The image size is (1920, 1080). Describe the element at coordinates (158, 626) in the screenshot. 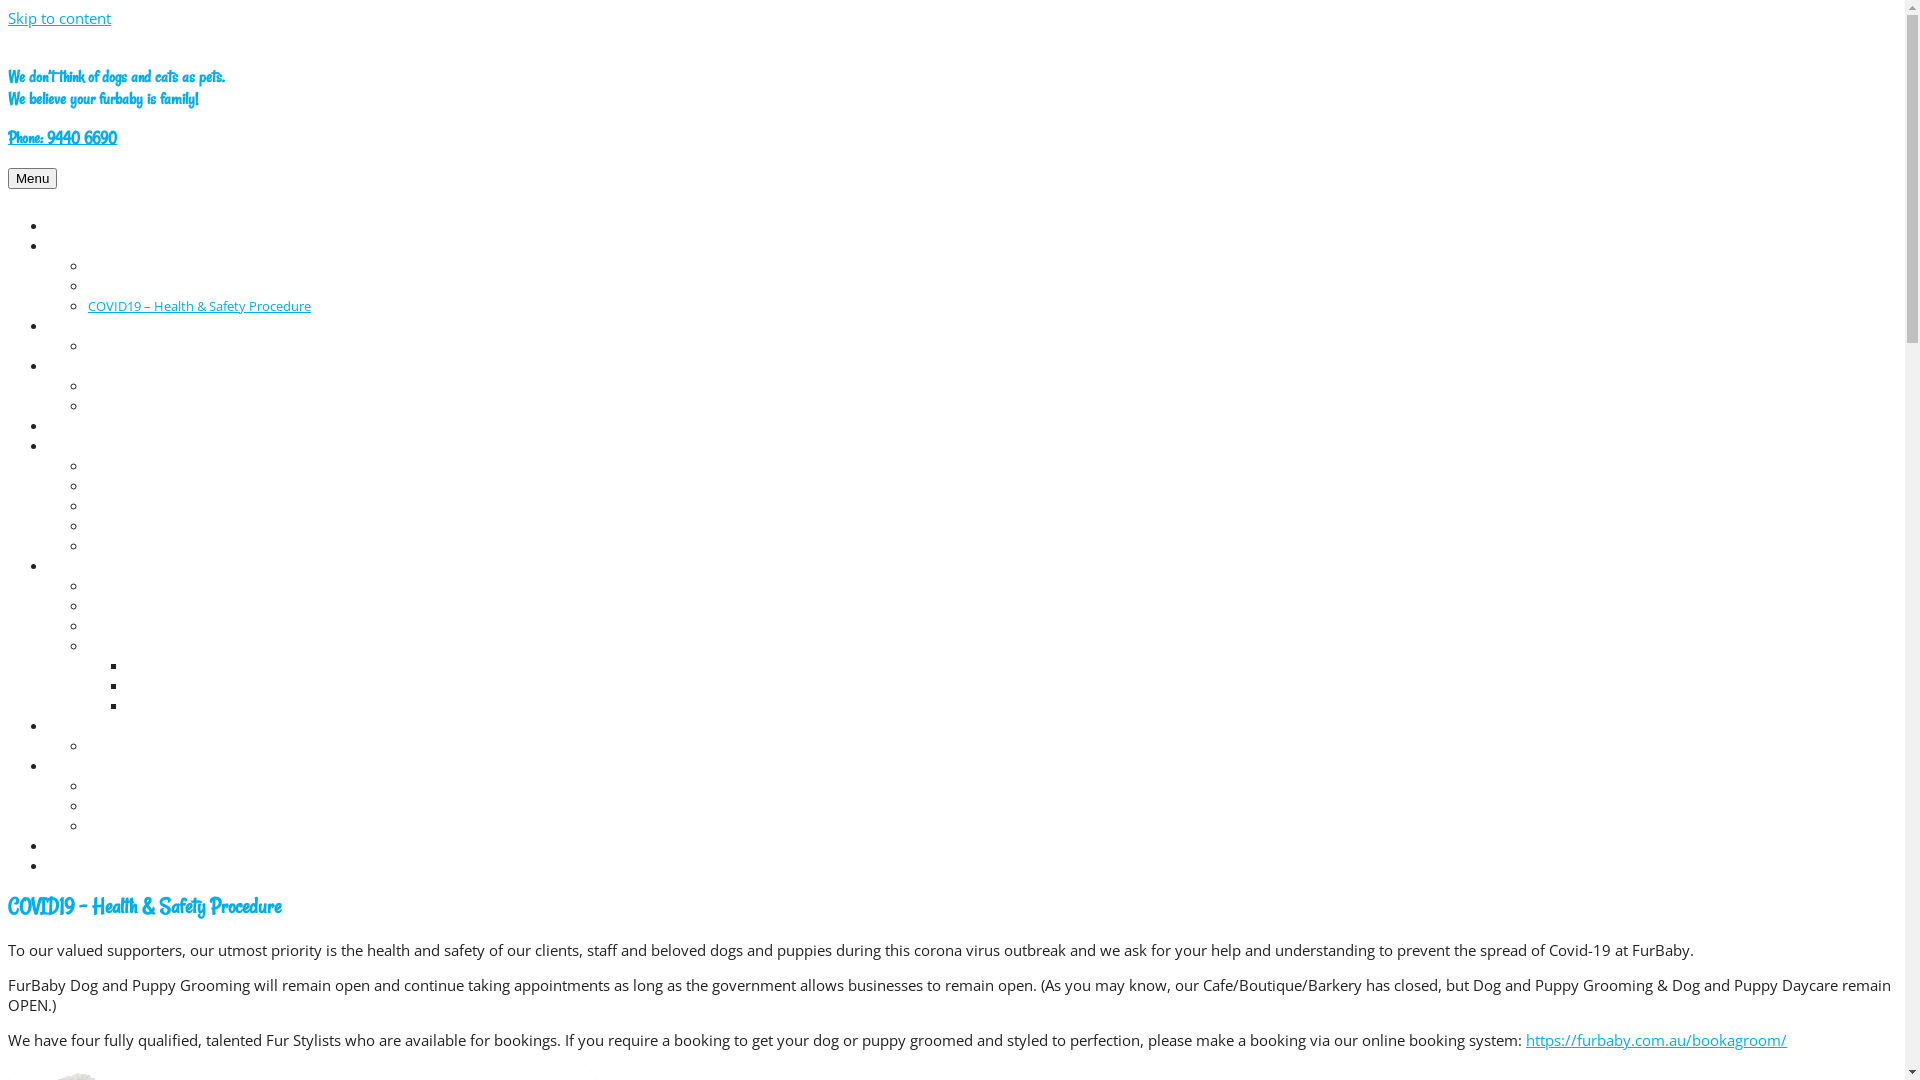

I see `Information for Parents` at that location.